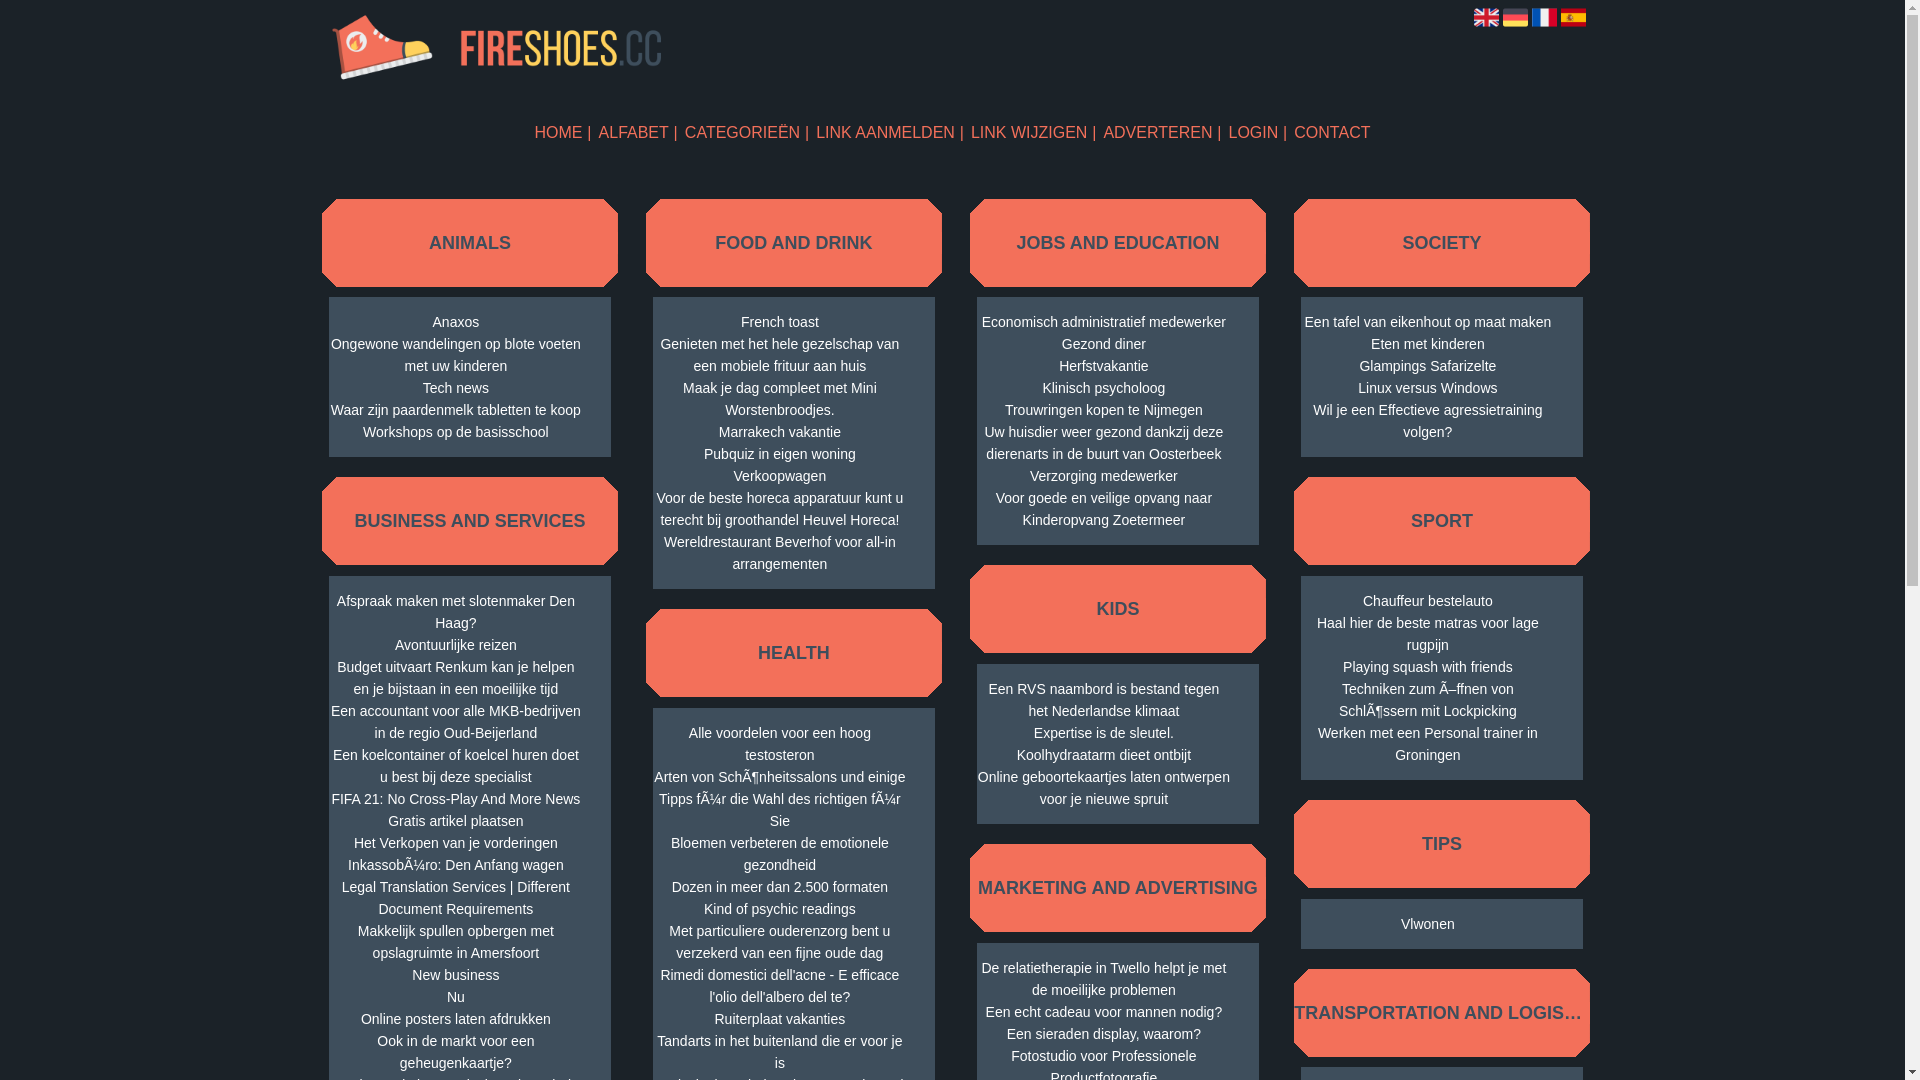 This screenshot has height=1080, width=1920. I want to click on Een sieraden display, waarom?, so click(1104, 1034).